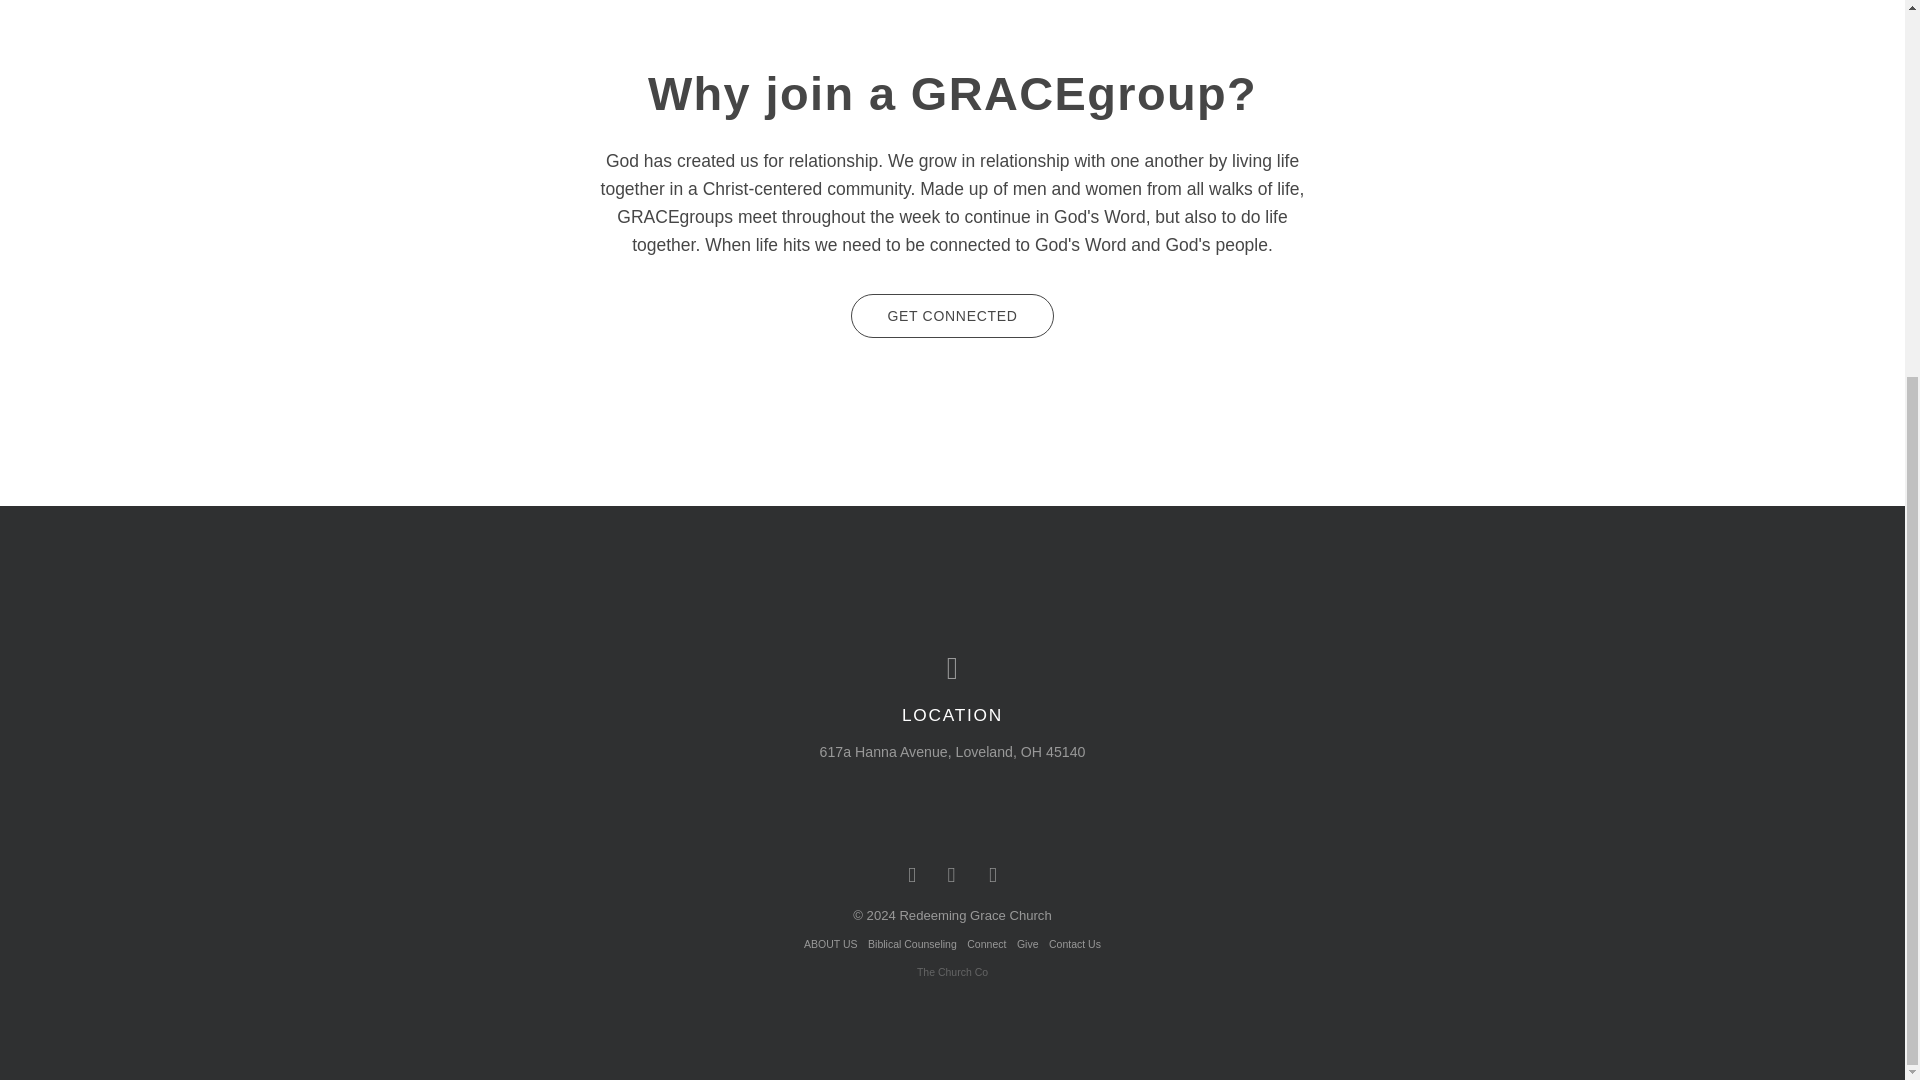 The height and width of the screenshot is (1080, 1920). What do you see at coordinates (952, 752) in the screenshot?
I see `617a Hanna Avenue, Loveland, OH 45140` at bounding box center [952, 752].